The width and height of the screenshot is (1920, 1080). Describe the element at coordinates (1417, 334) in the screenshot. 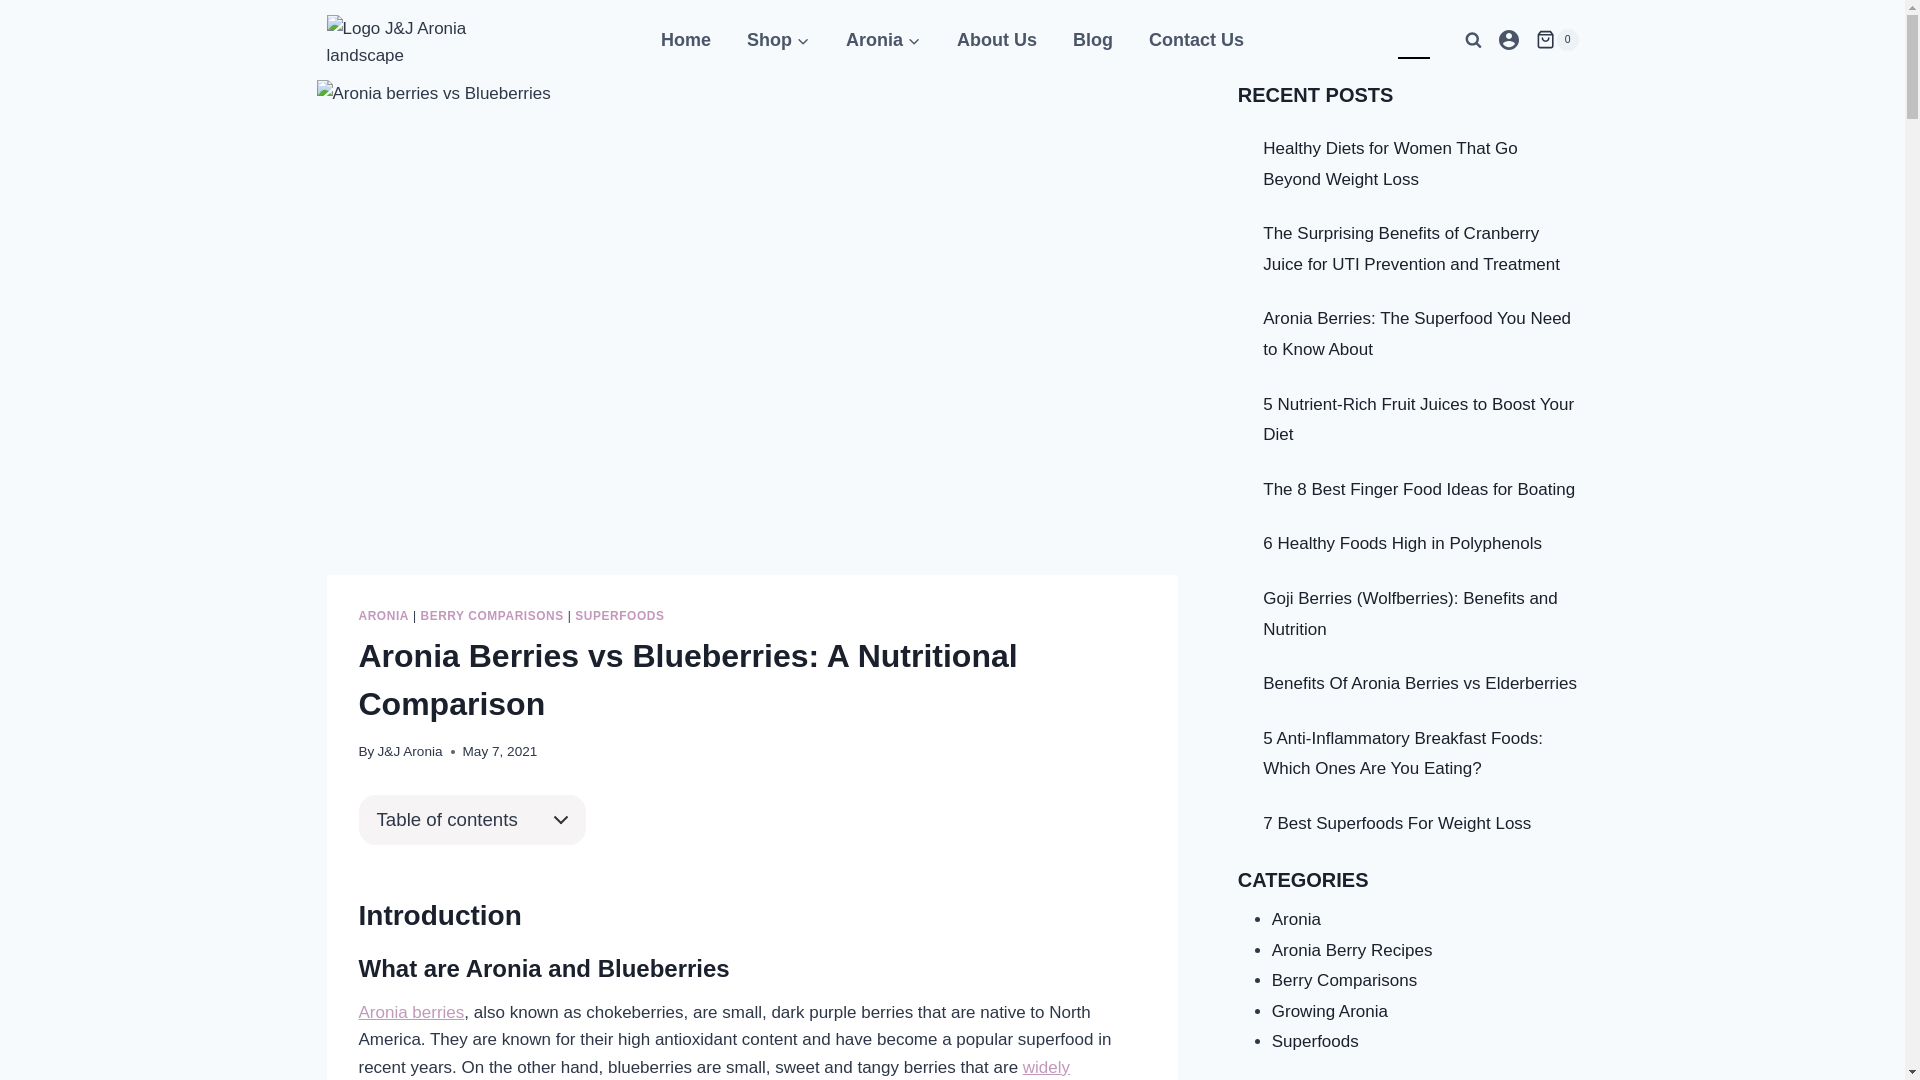

I see `Aronia Berries: The Superfood You Need to Know About` at that location.